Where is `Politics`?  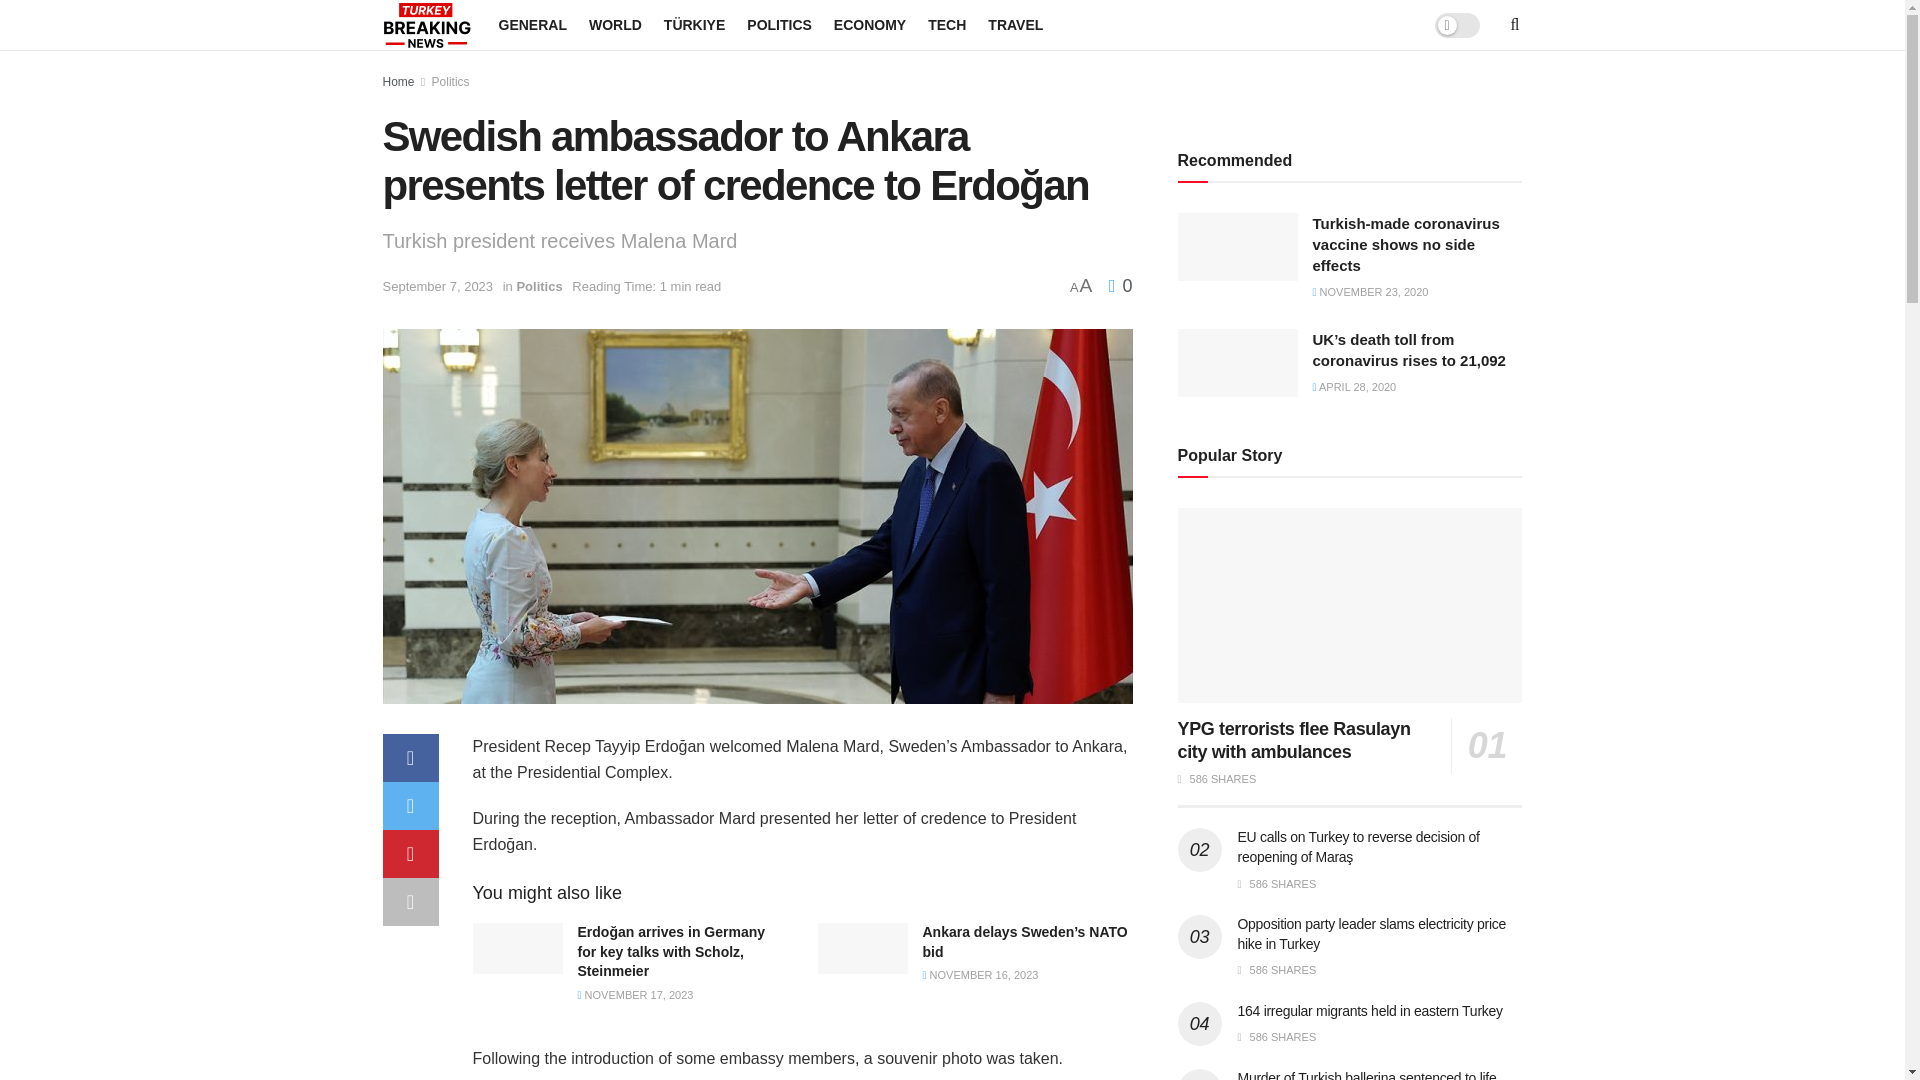
Politics is located at coordinates (451, 81).